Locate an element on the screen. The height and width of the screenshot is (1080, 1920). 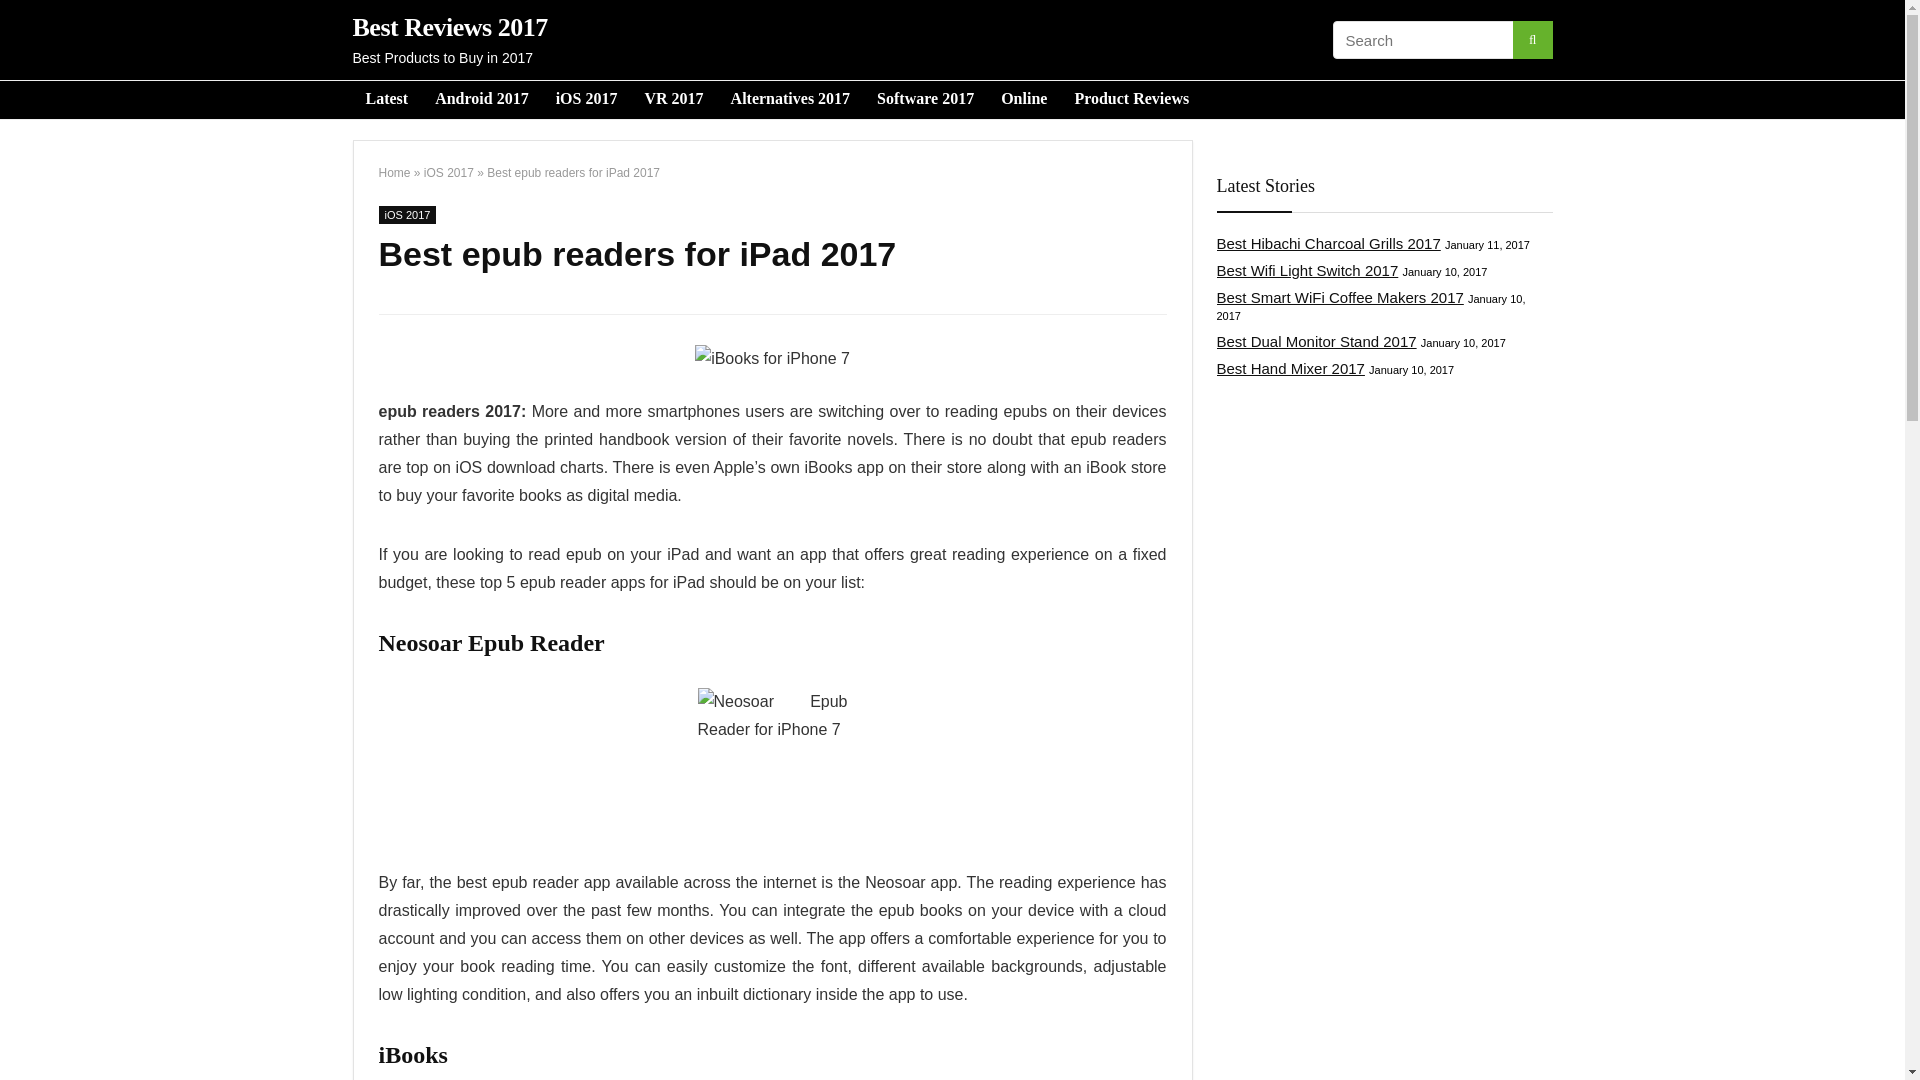
Online is located at coordinates (1024, 100).